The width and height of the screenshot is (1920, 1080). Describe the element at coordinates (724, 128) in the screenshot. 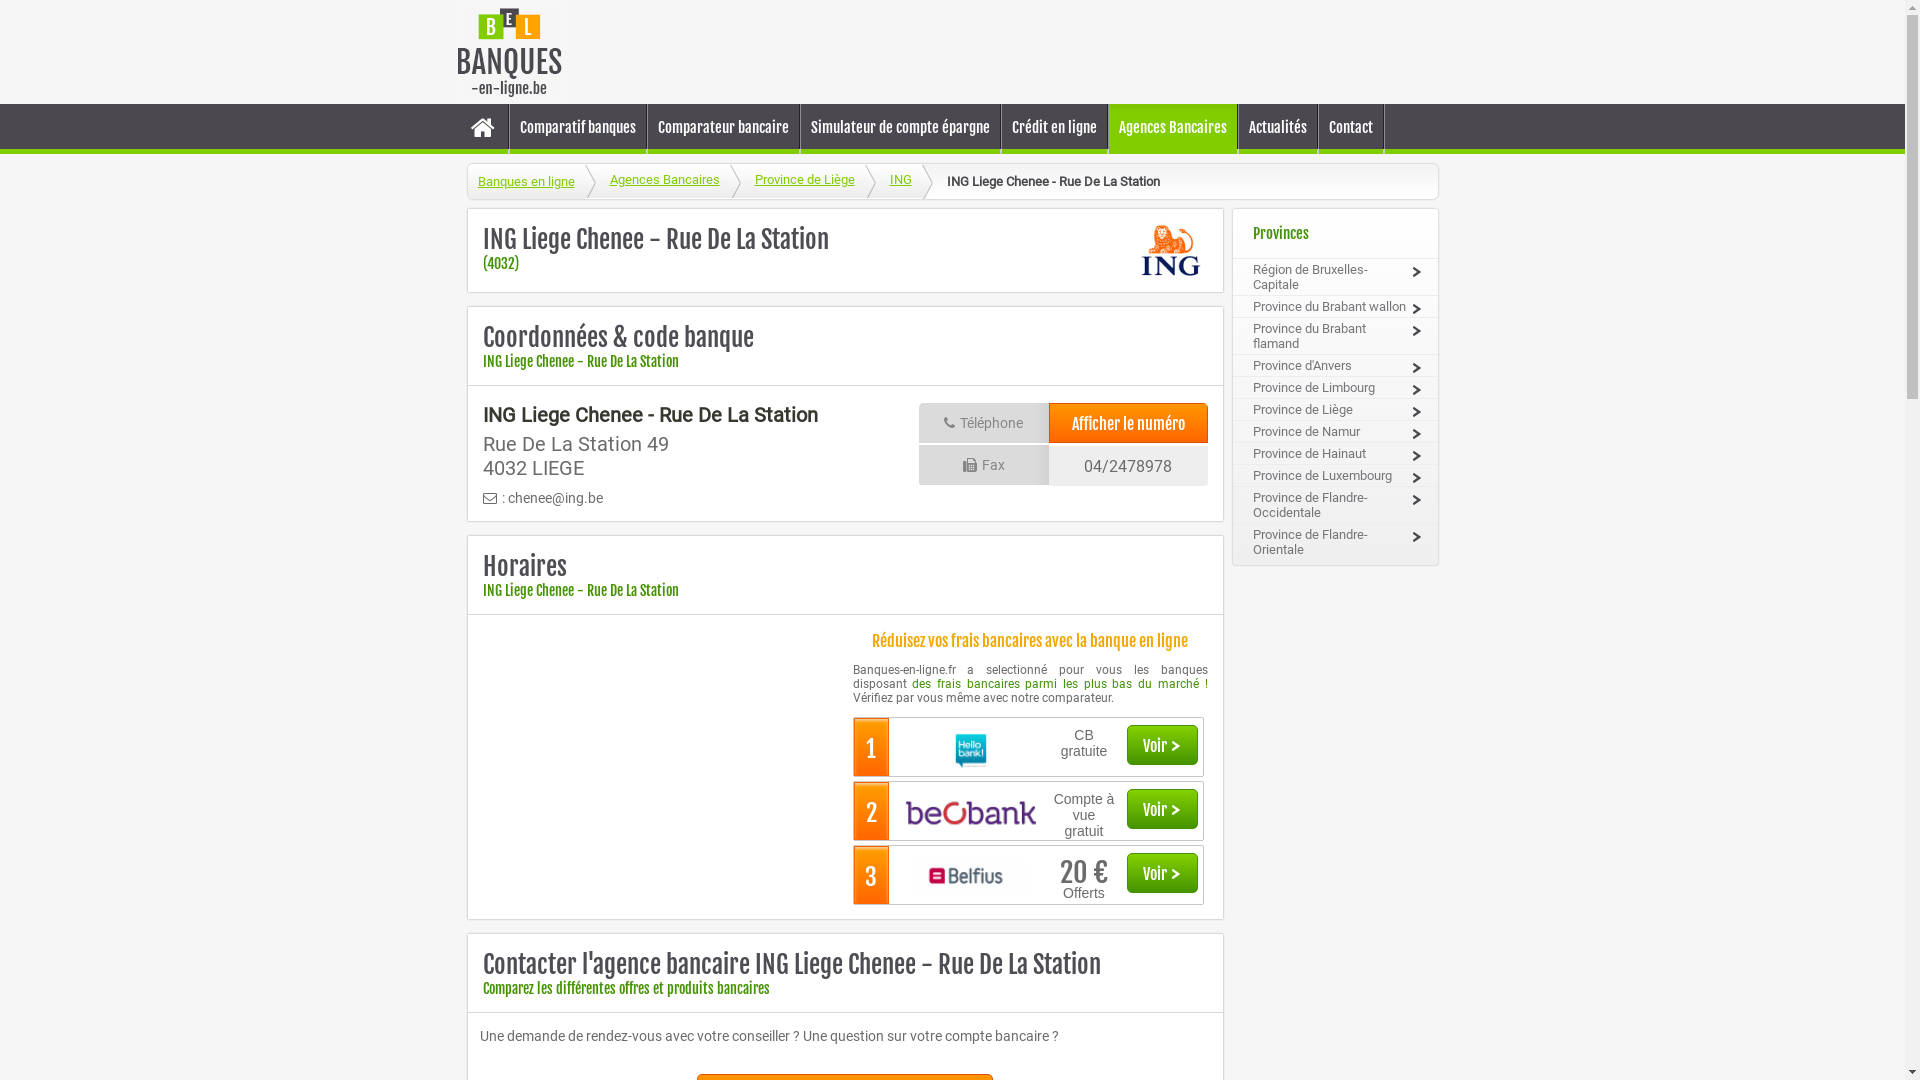

I see `Comparateur bancaire` at that location.